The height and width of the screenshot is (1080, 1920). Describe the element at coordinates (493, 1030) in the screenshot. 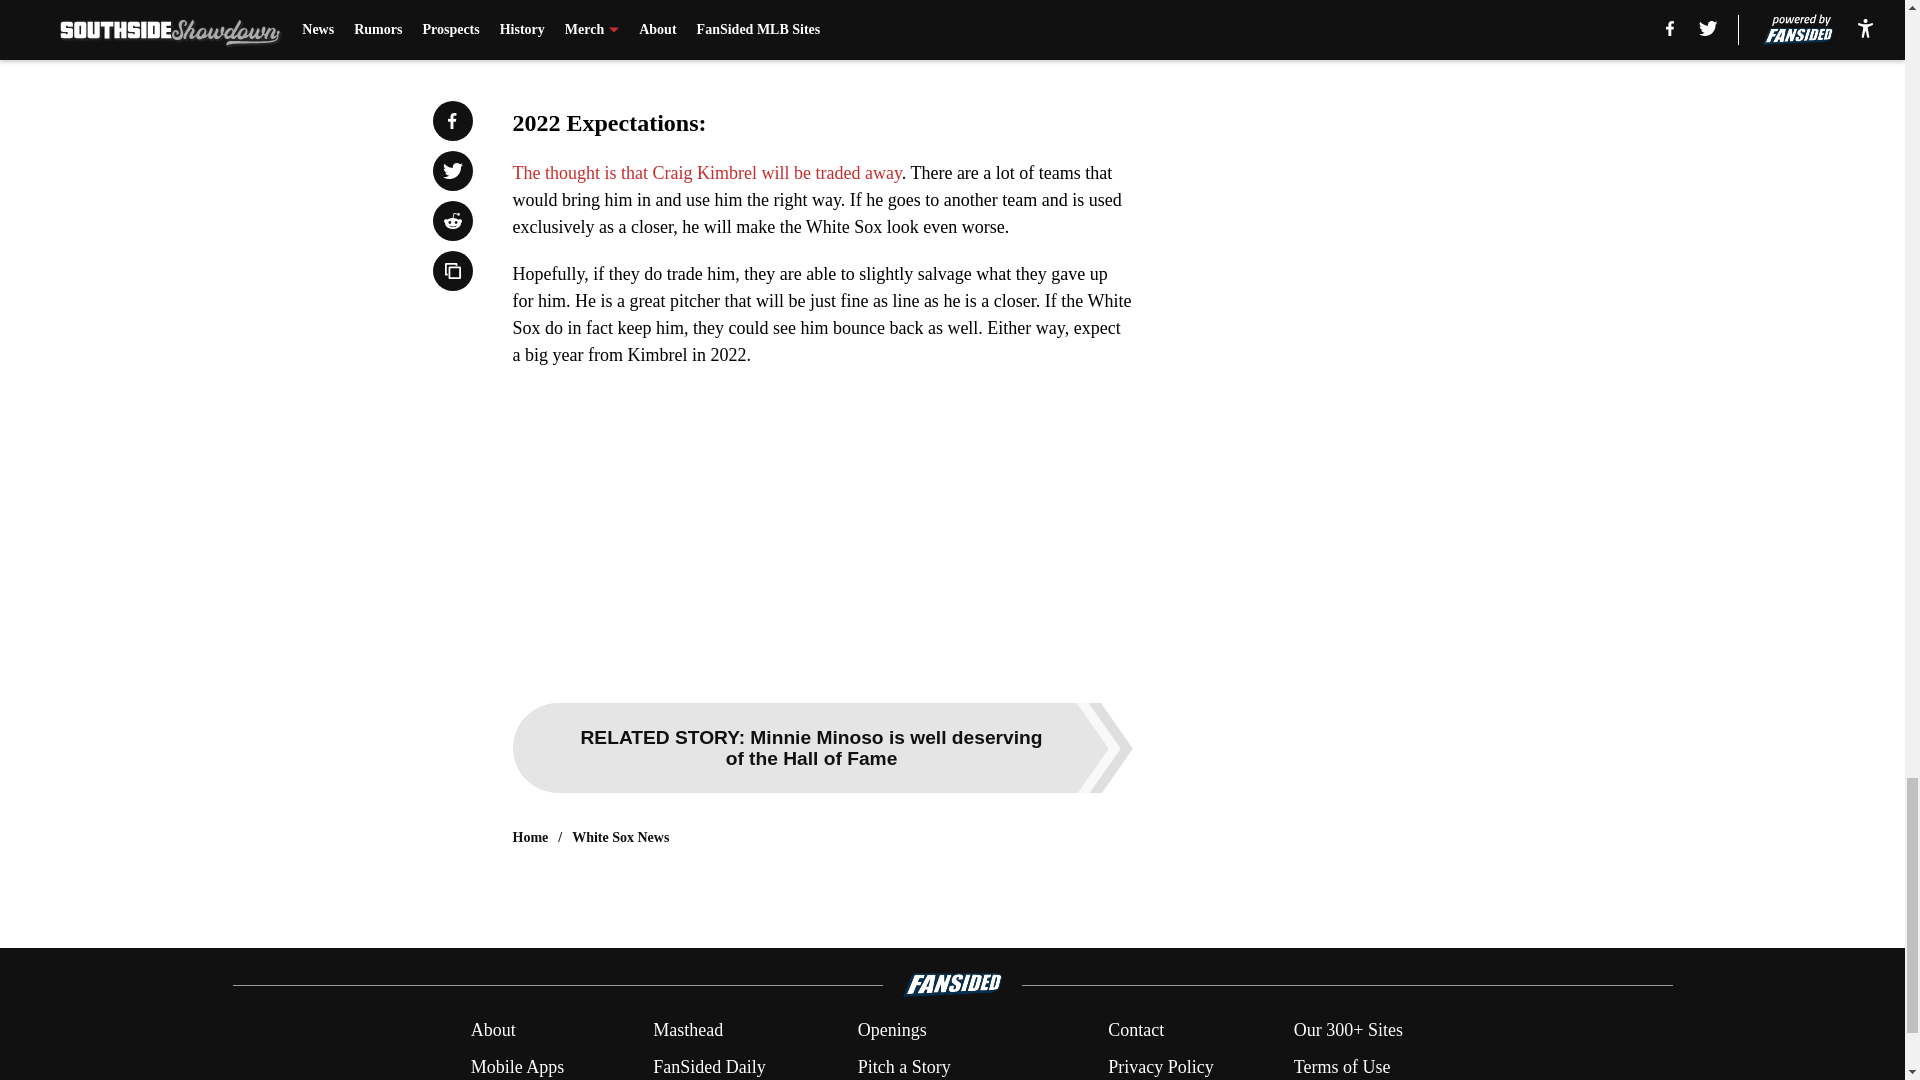

I see `About` at that location.